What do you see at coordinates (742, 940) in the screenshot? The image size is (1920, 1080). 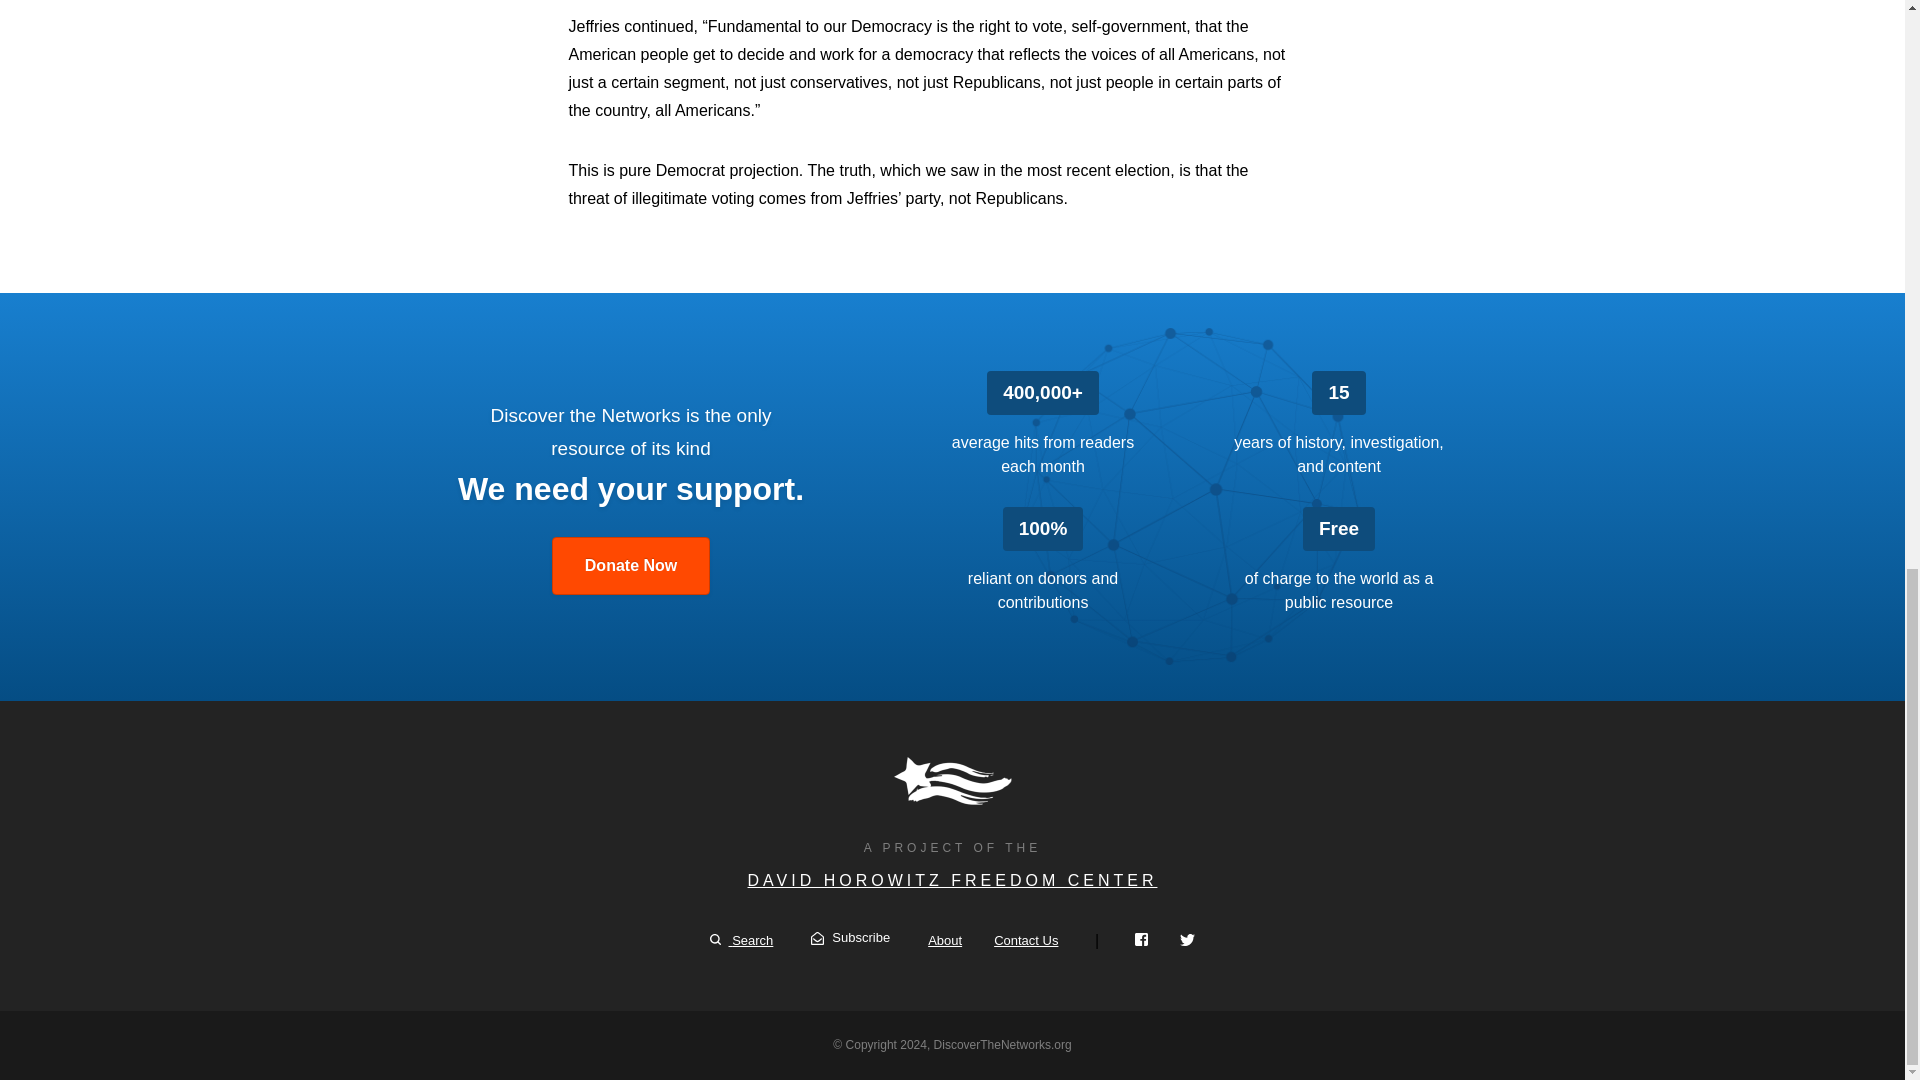 I see `Search` at bounding box center [742, 940].